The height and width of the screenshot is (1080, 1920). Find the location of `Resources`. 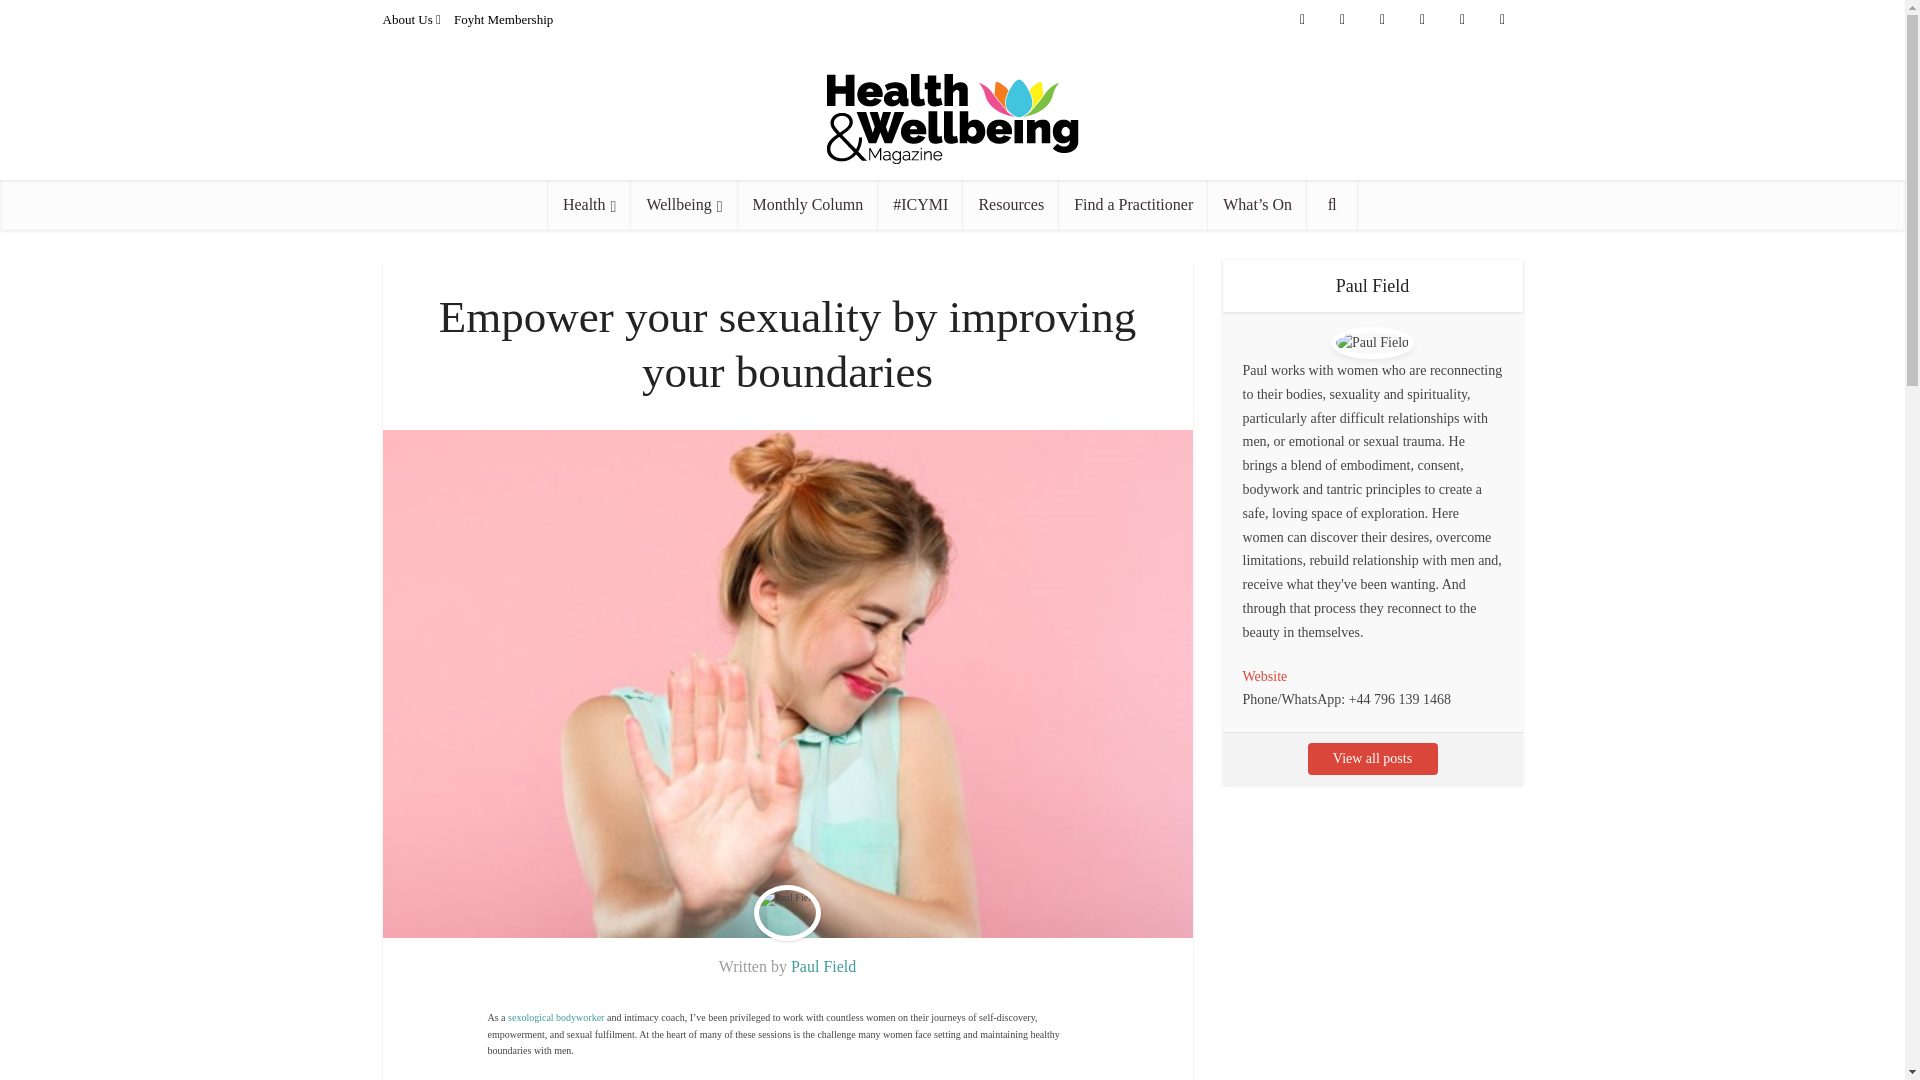

Resources is located at coordinates (1011, 205).